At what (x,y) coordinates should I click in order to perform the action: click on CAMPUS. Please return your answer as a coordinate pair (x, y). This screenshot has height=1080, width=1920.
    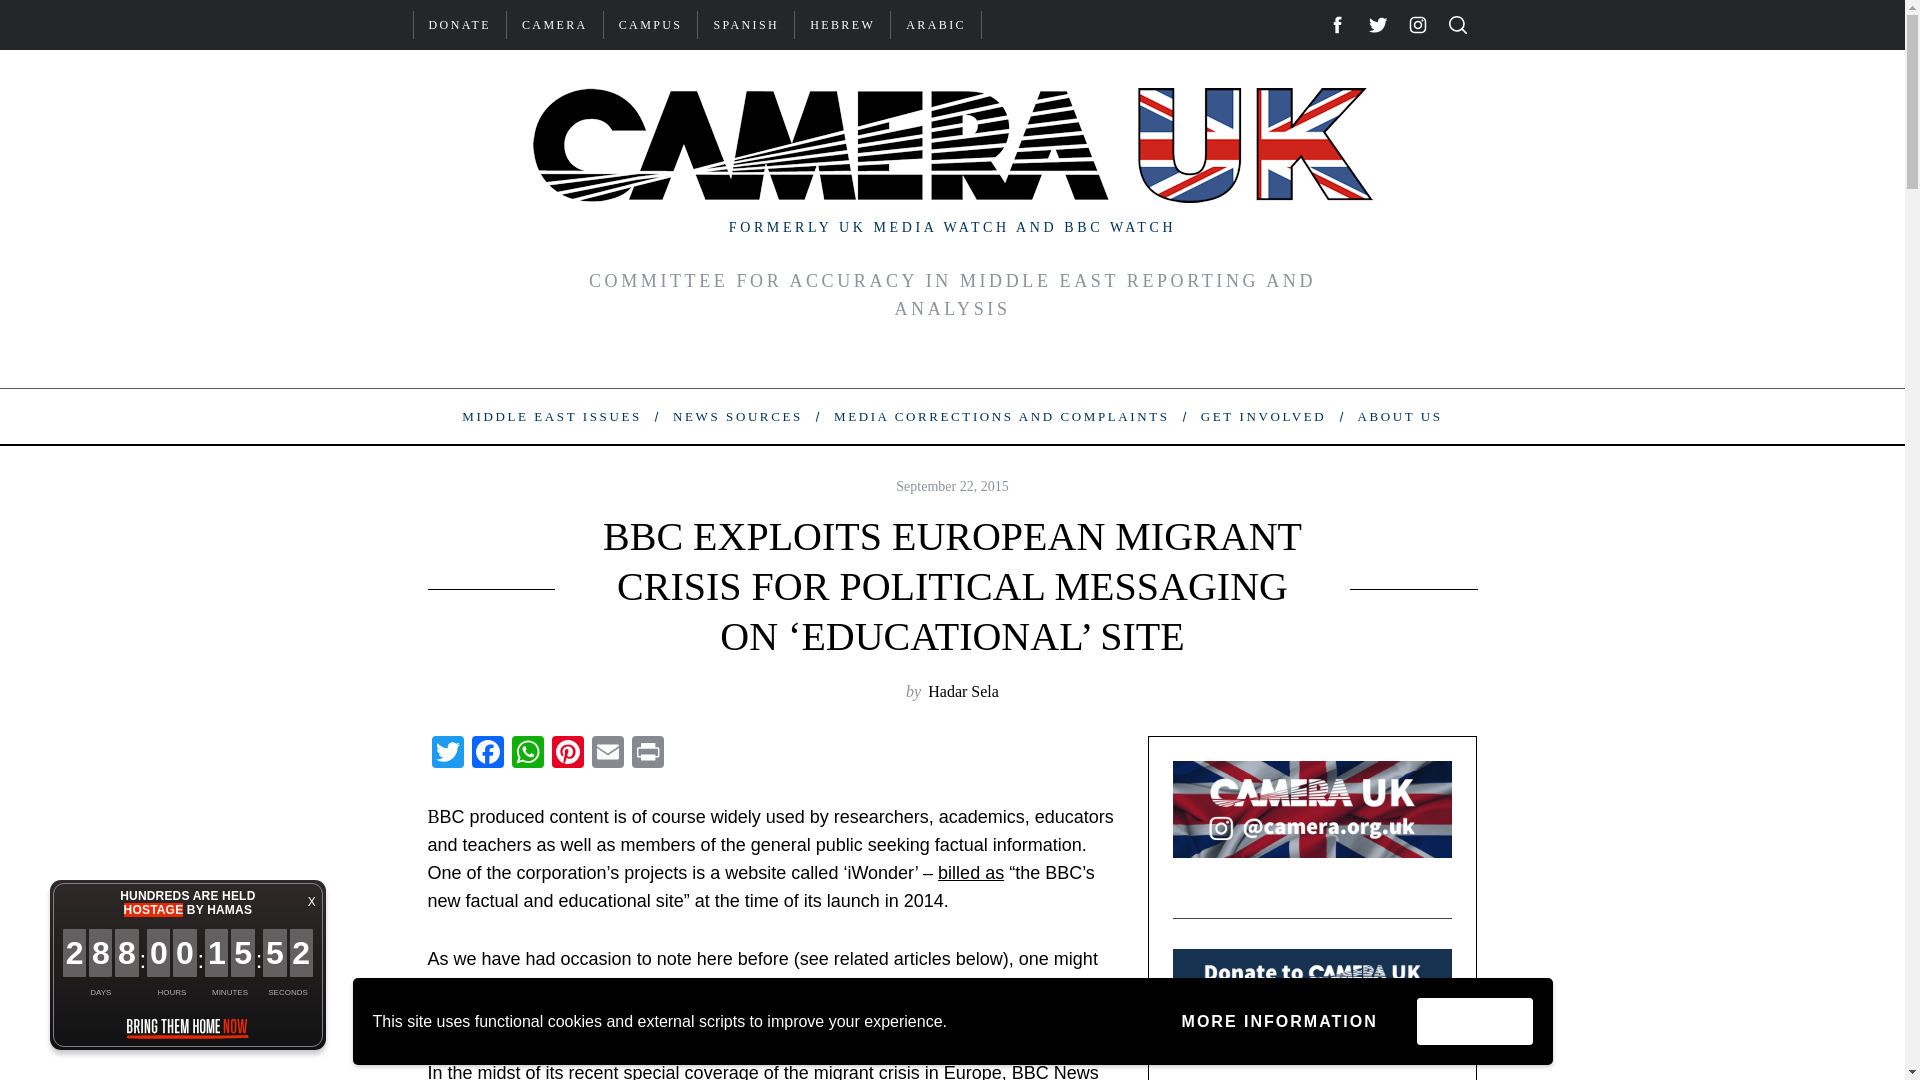
    Looking at the image, I should click on (651, 24).